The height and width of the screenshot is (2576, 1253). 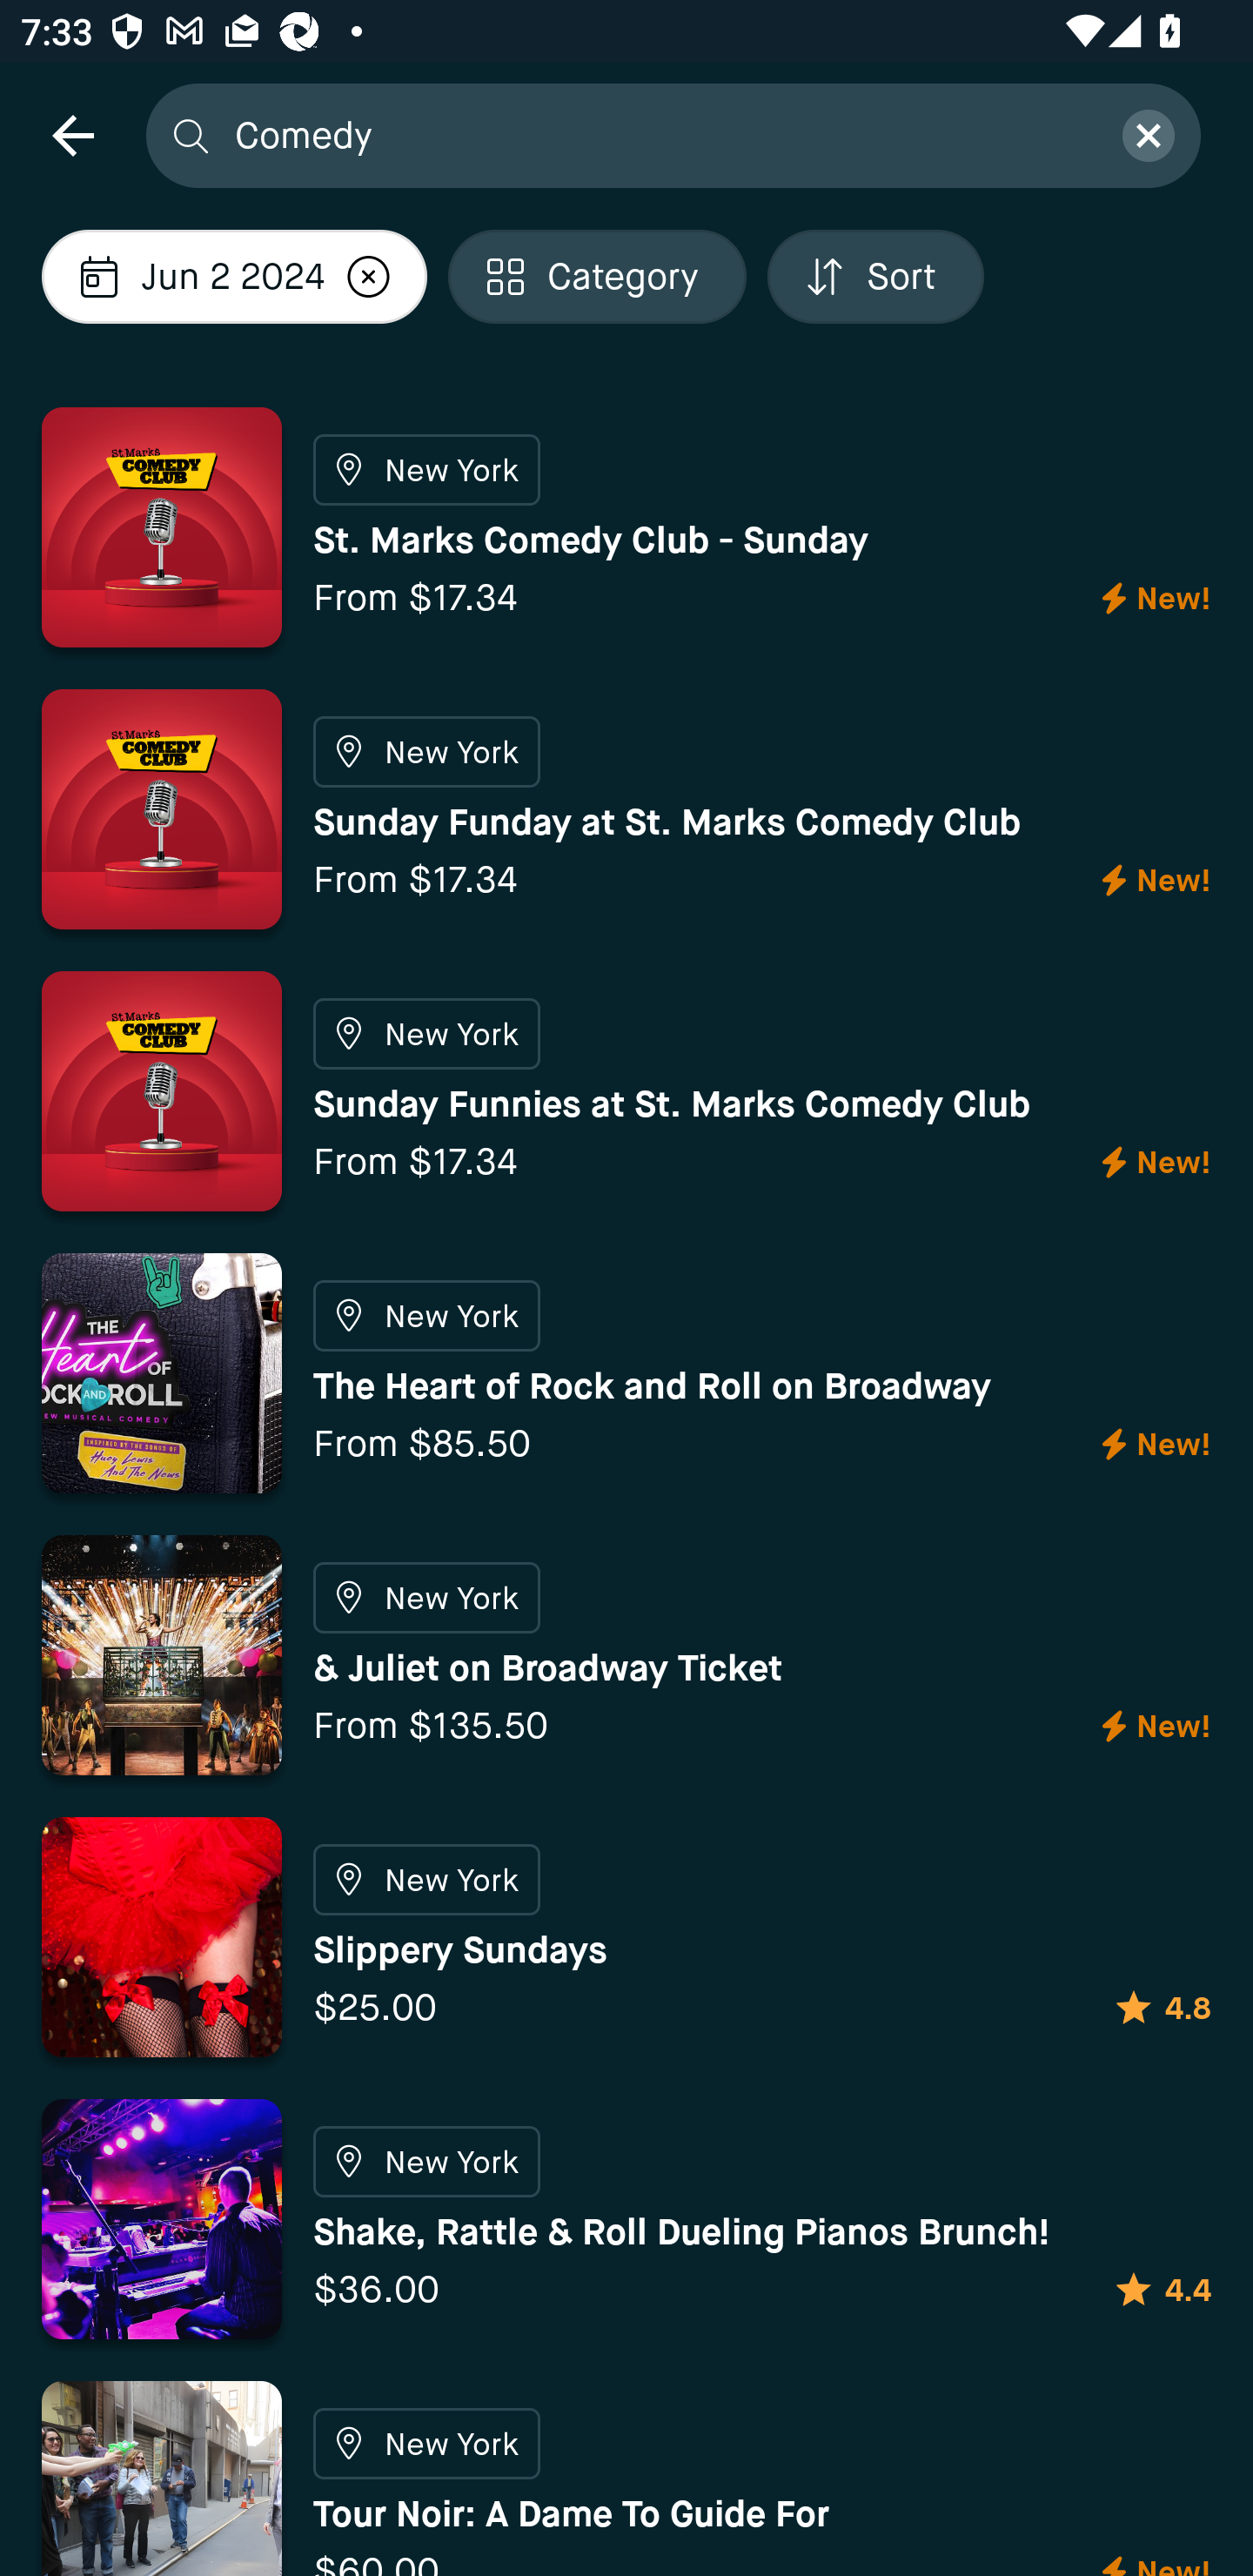 I want to click on Comedy, so click(x=660, y=134).